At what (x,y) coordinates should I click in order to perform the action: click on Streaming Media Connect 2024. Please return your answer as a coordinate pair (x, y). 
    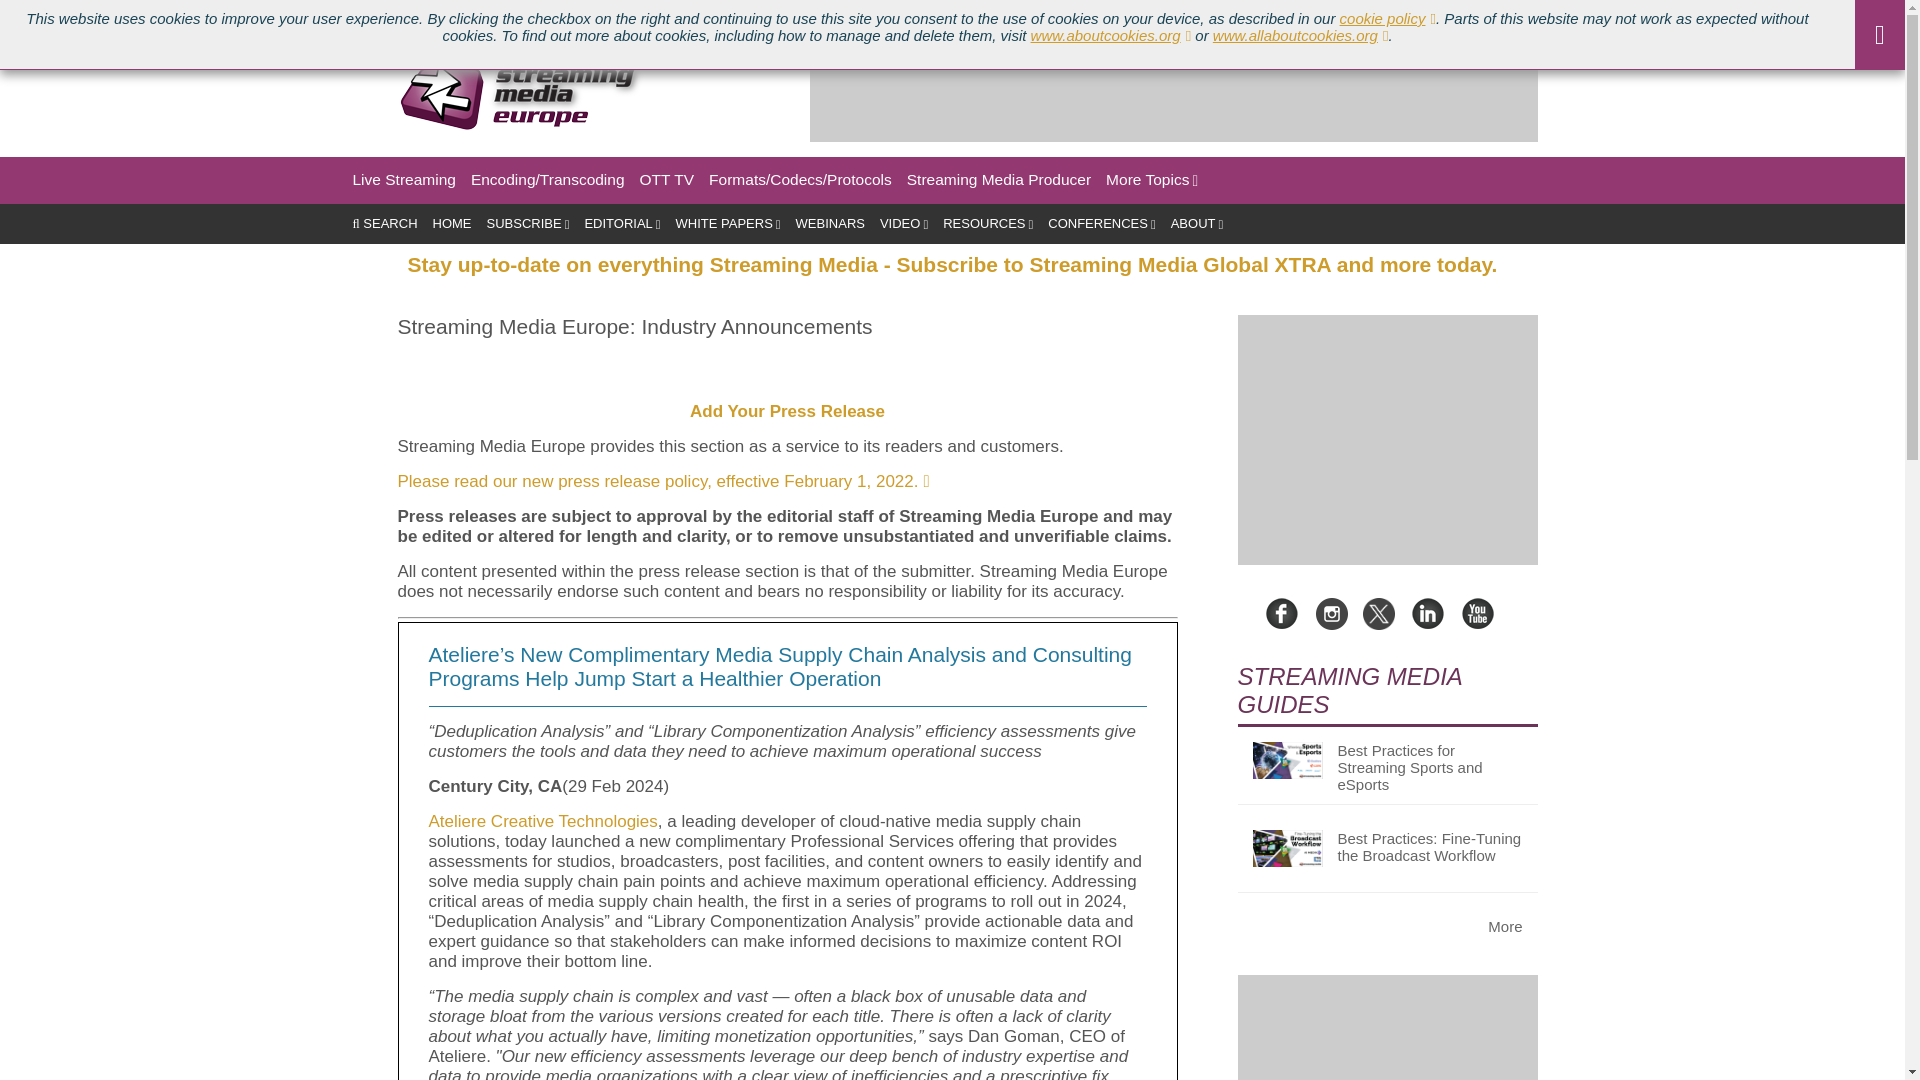
    Looking at the image, I should click on (306, 14).